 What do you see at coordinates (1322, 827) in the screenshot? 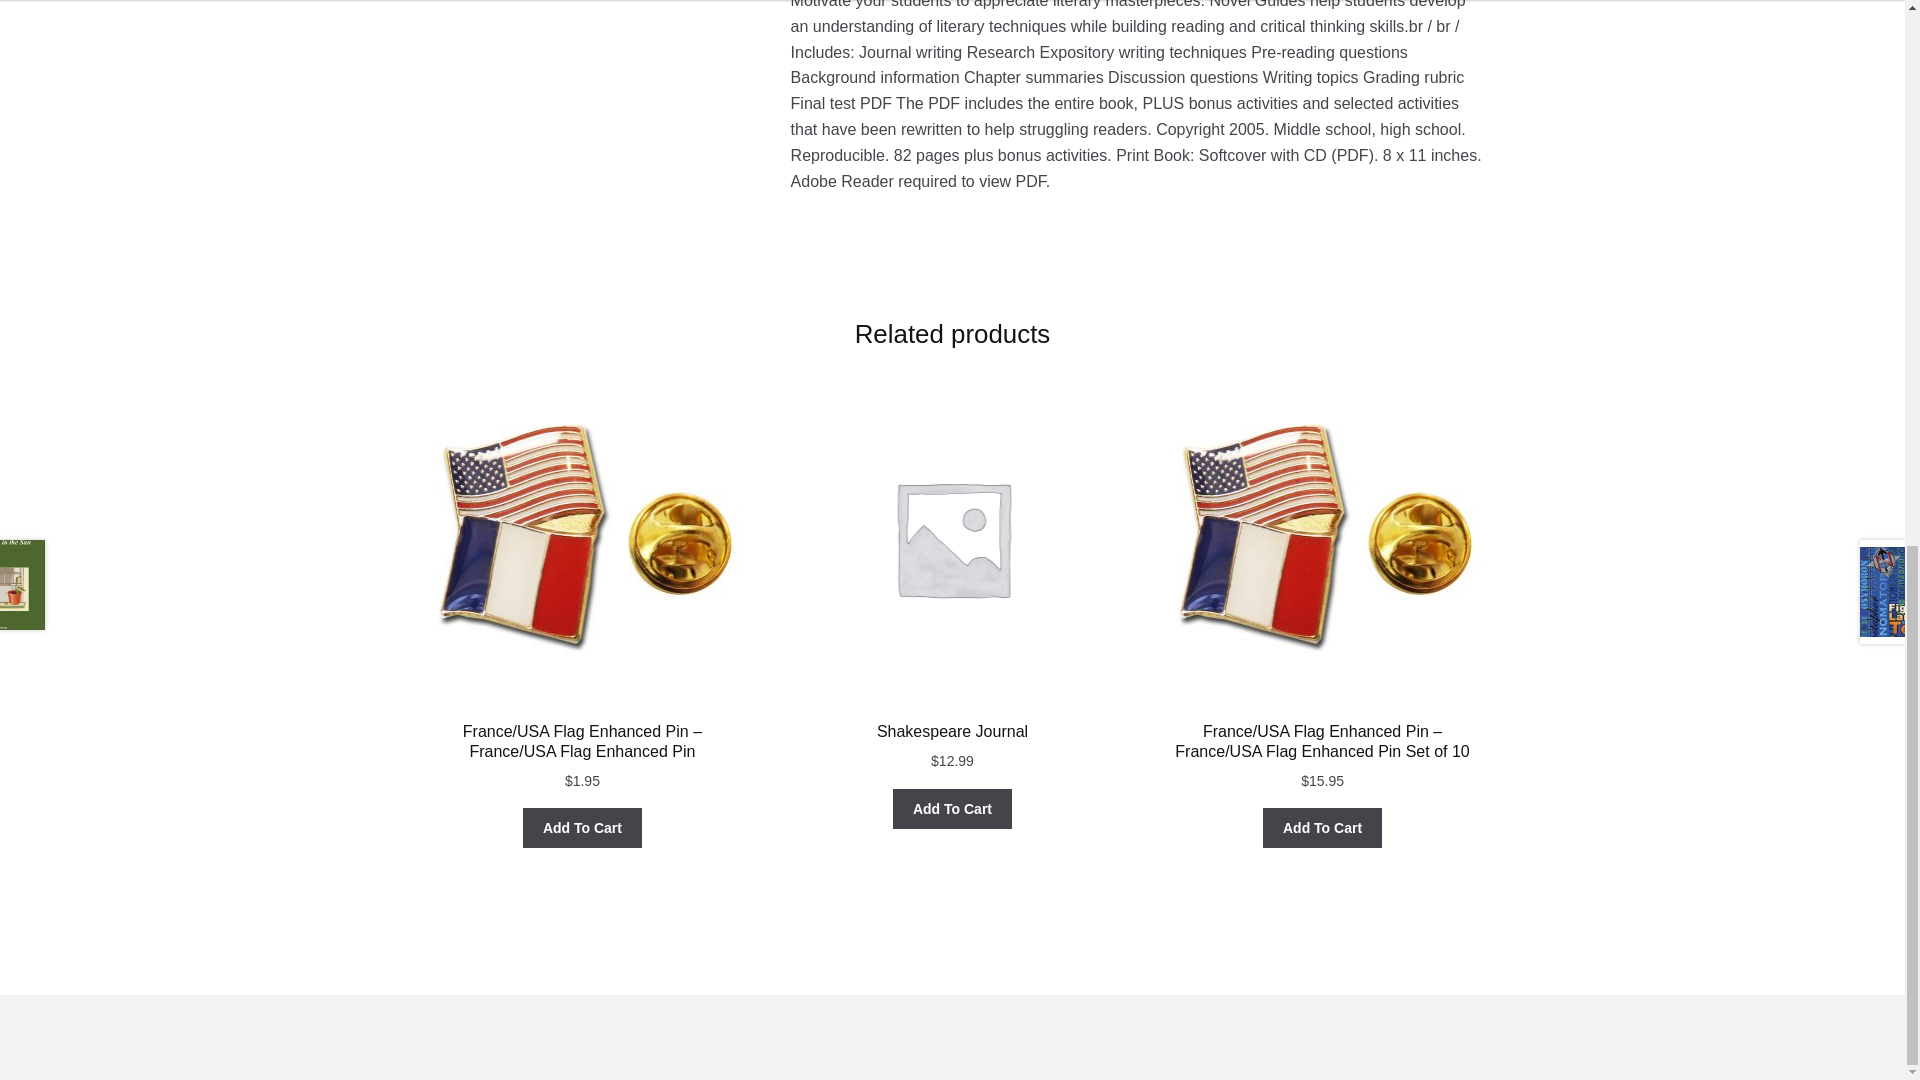
I see `Add To Cart` at bounding box center [1322, 827].